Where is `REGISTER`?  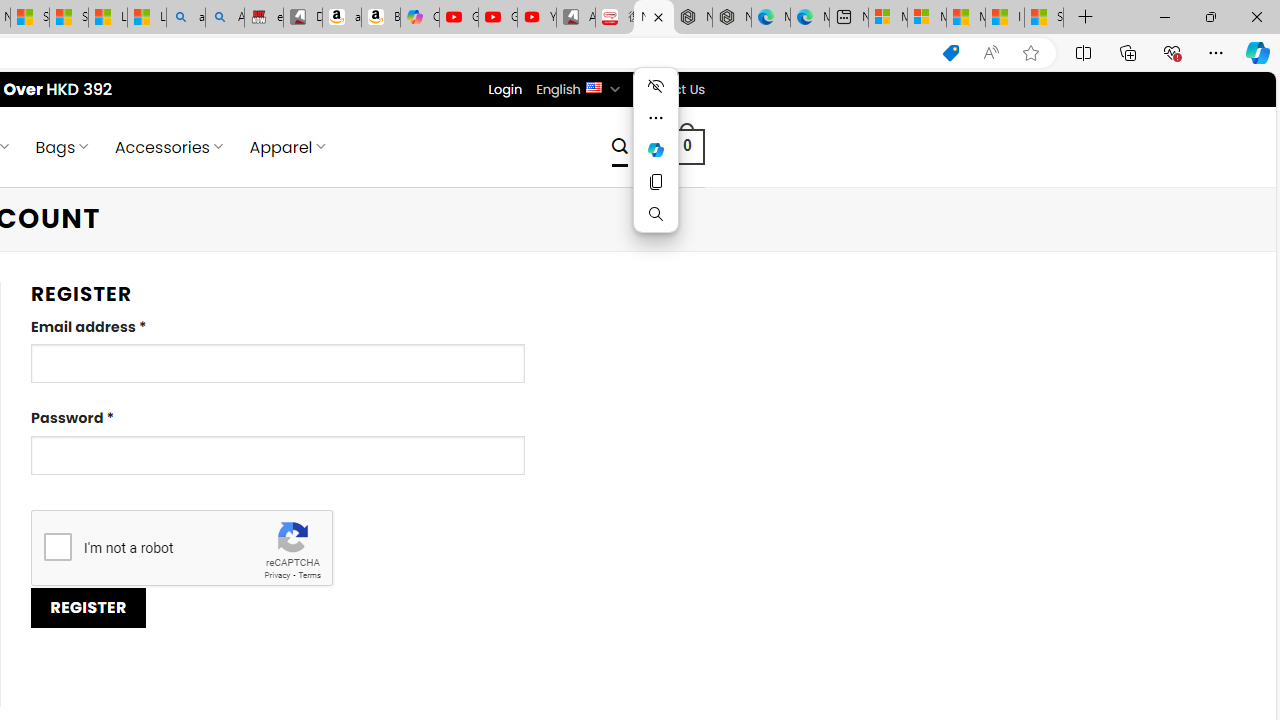
REGISTER is located at coordinates (88, 608).